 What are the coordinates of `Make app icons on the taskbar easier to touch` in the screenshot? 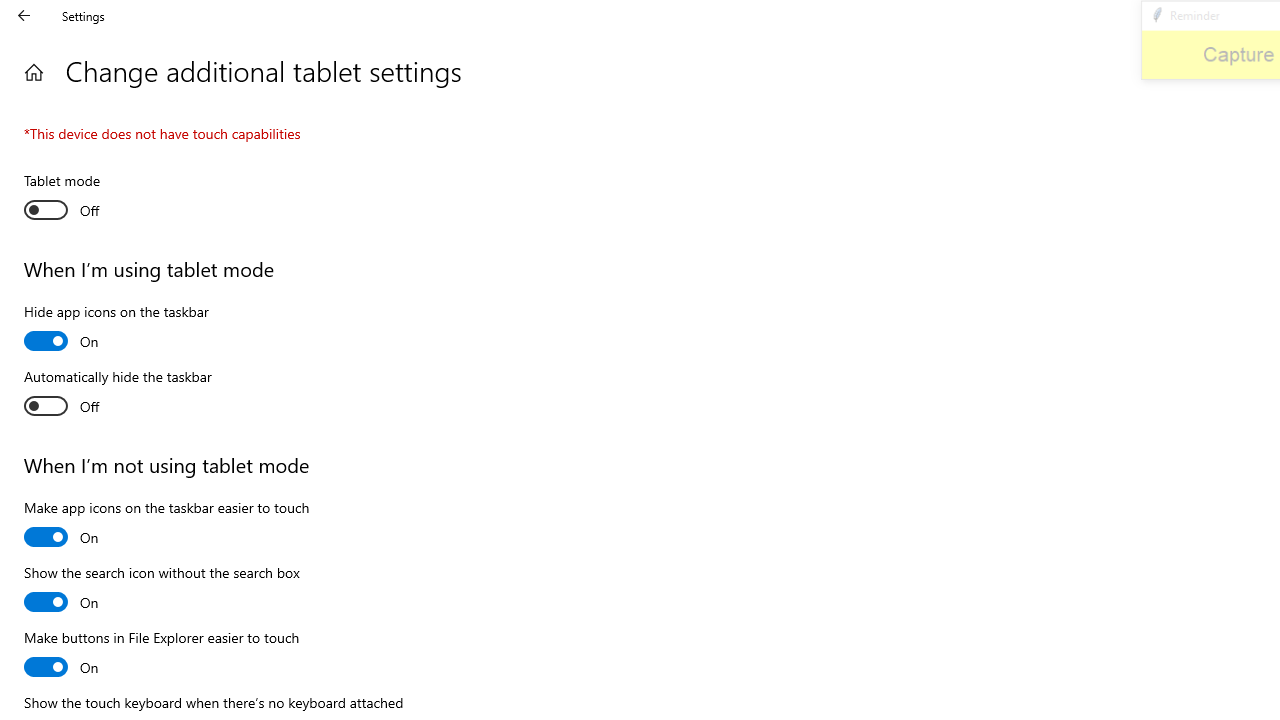 It's located at (166, 525).